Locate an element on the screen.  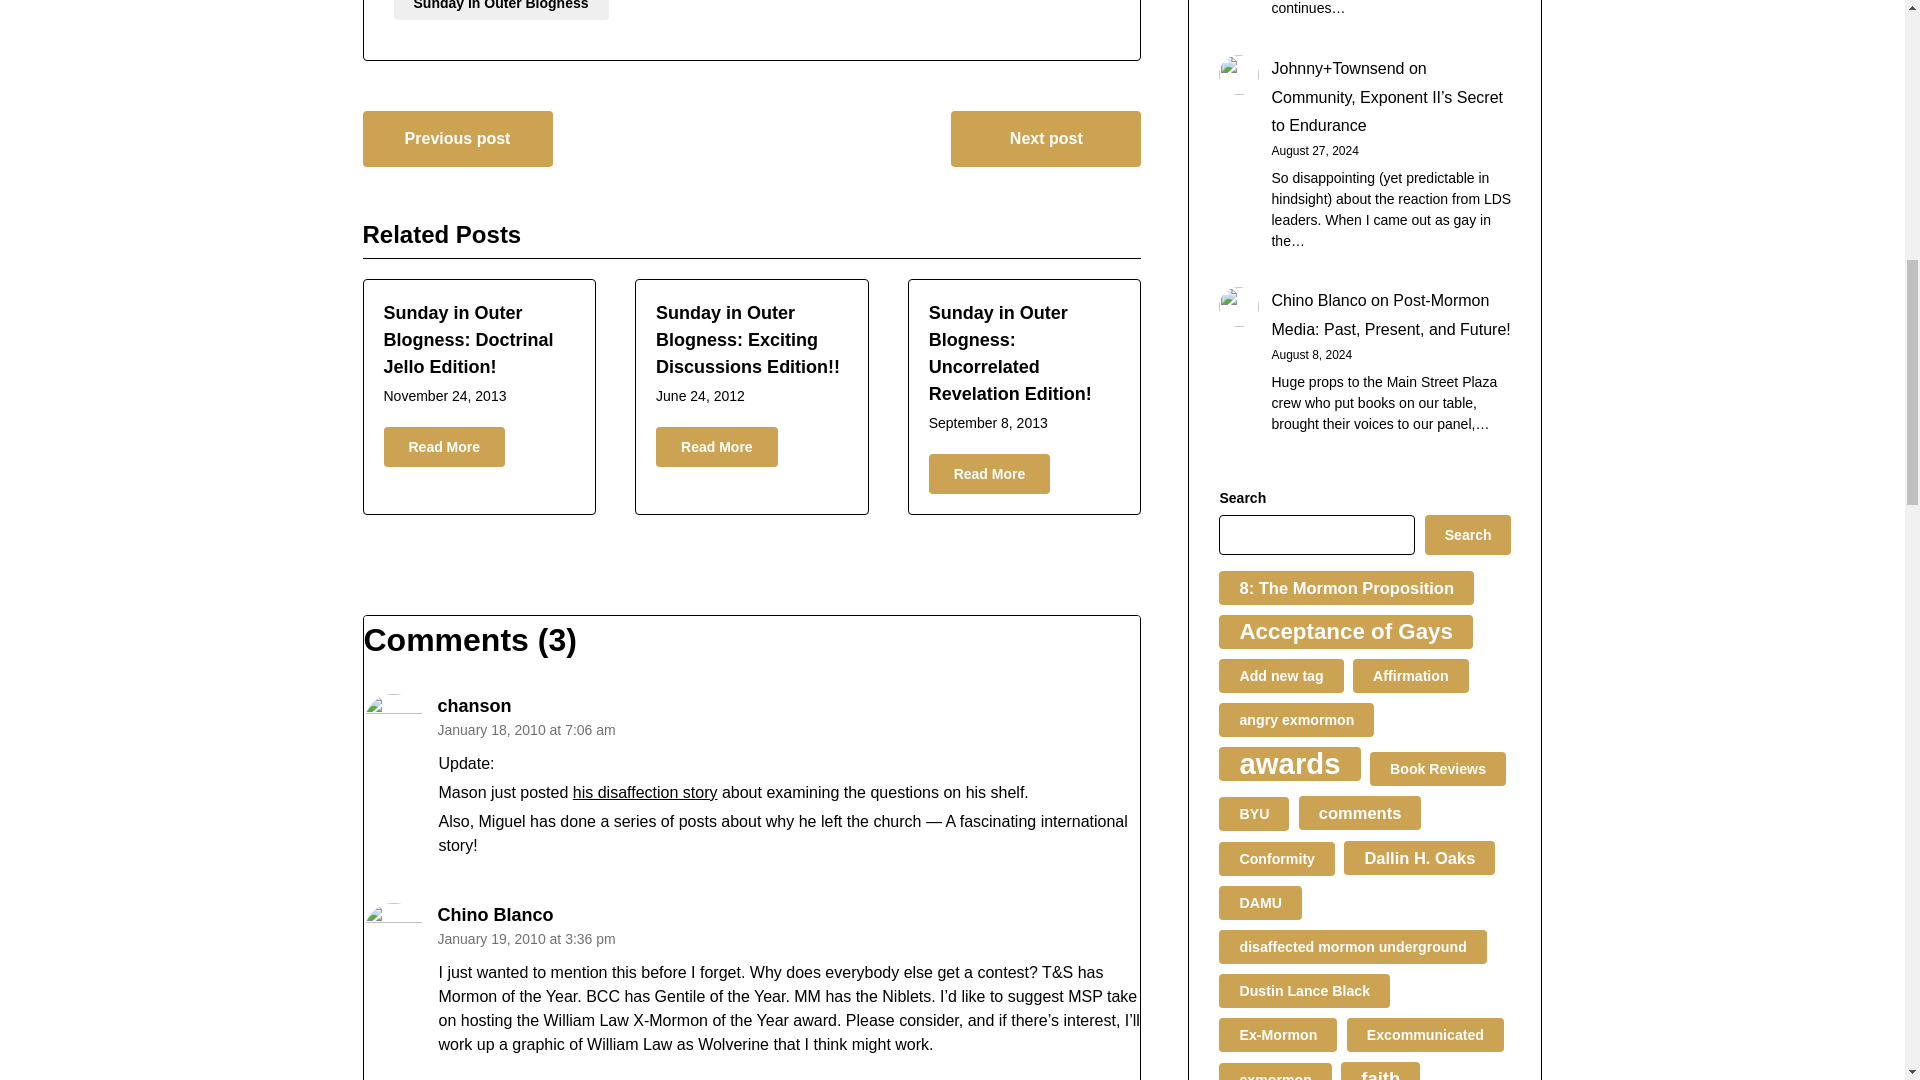
chanson is located at coordinates (474, 706).